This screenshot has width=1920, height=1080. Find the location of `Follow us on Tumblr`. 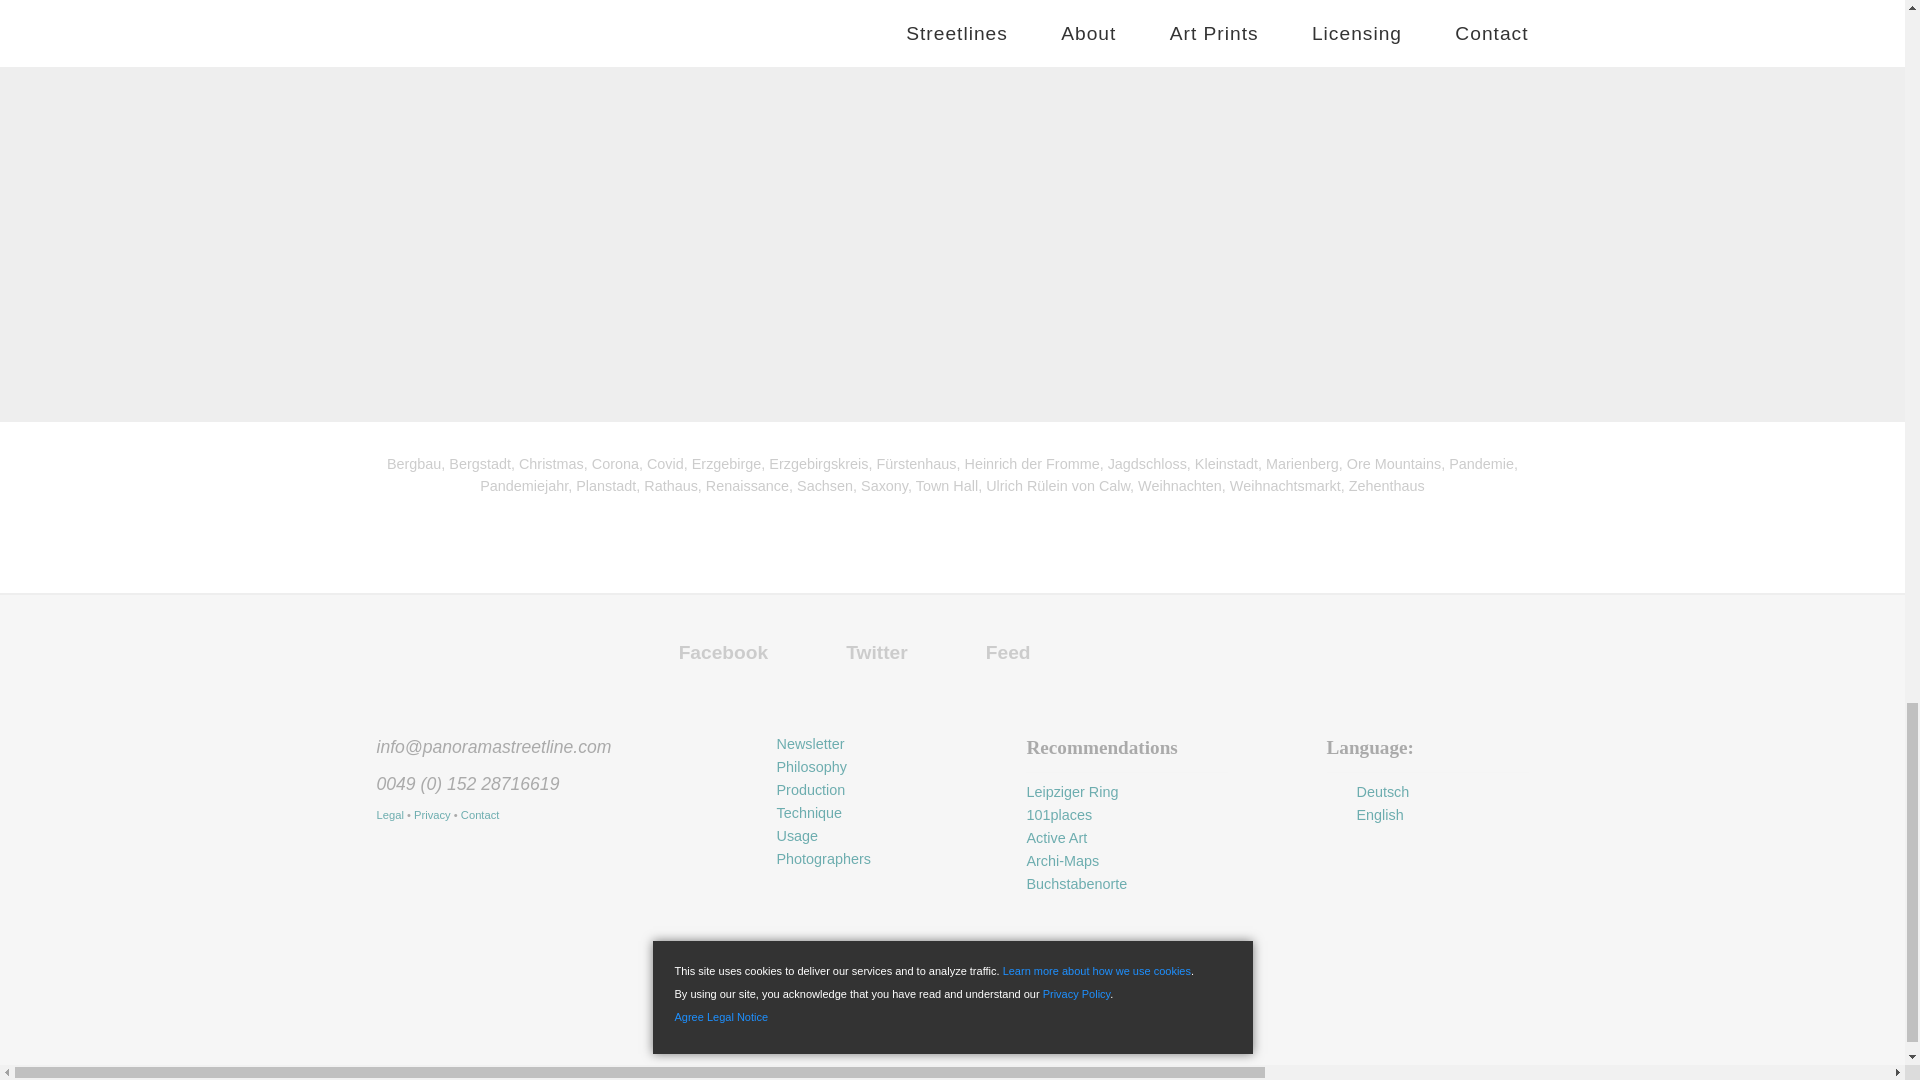

Follow us on Tumblr is located at coordinates (1166, 626).